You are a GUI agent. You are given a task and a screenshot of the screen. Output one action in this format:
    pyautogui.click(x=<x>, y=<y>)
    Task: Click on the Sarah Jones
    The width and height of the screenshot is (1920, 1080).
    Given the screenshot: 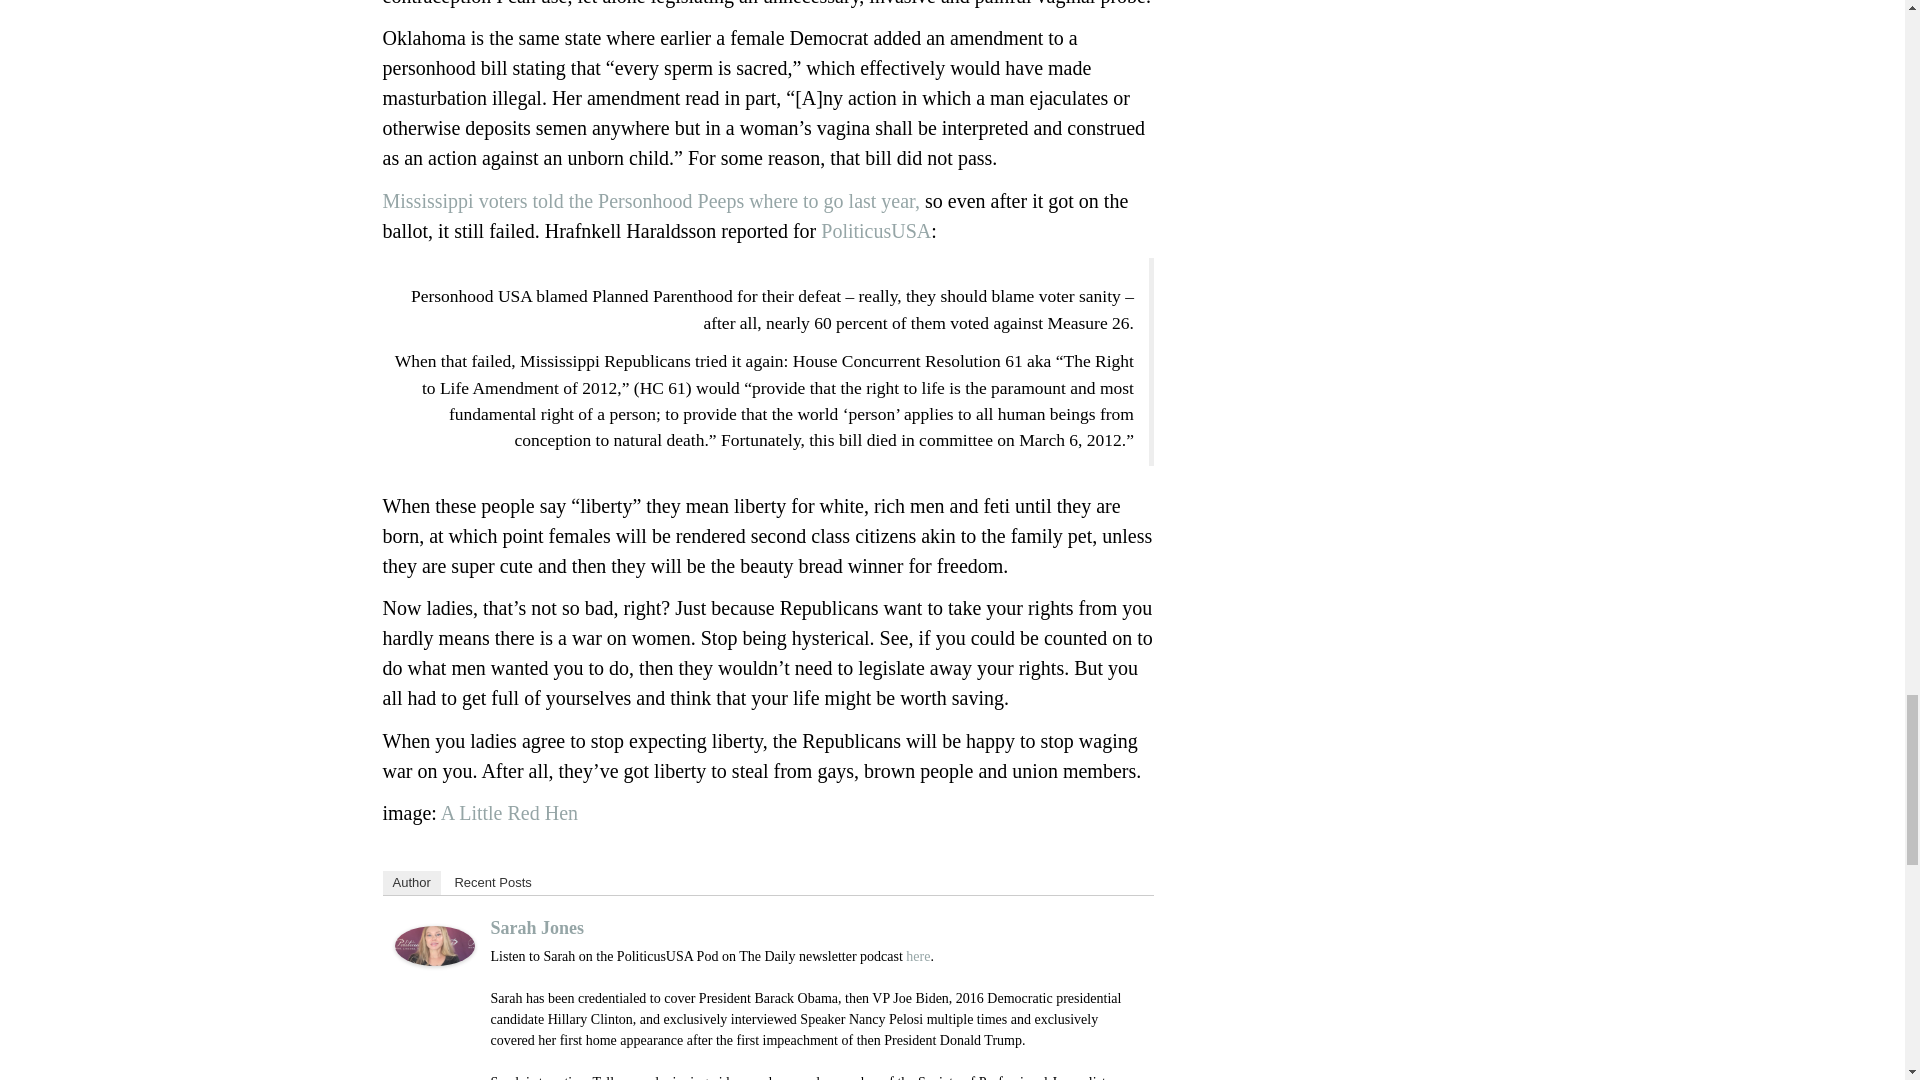 What is the action you would take?
    pyautogui.click(x=536, y=928)
    